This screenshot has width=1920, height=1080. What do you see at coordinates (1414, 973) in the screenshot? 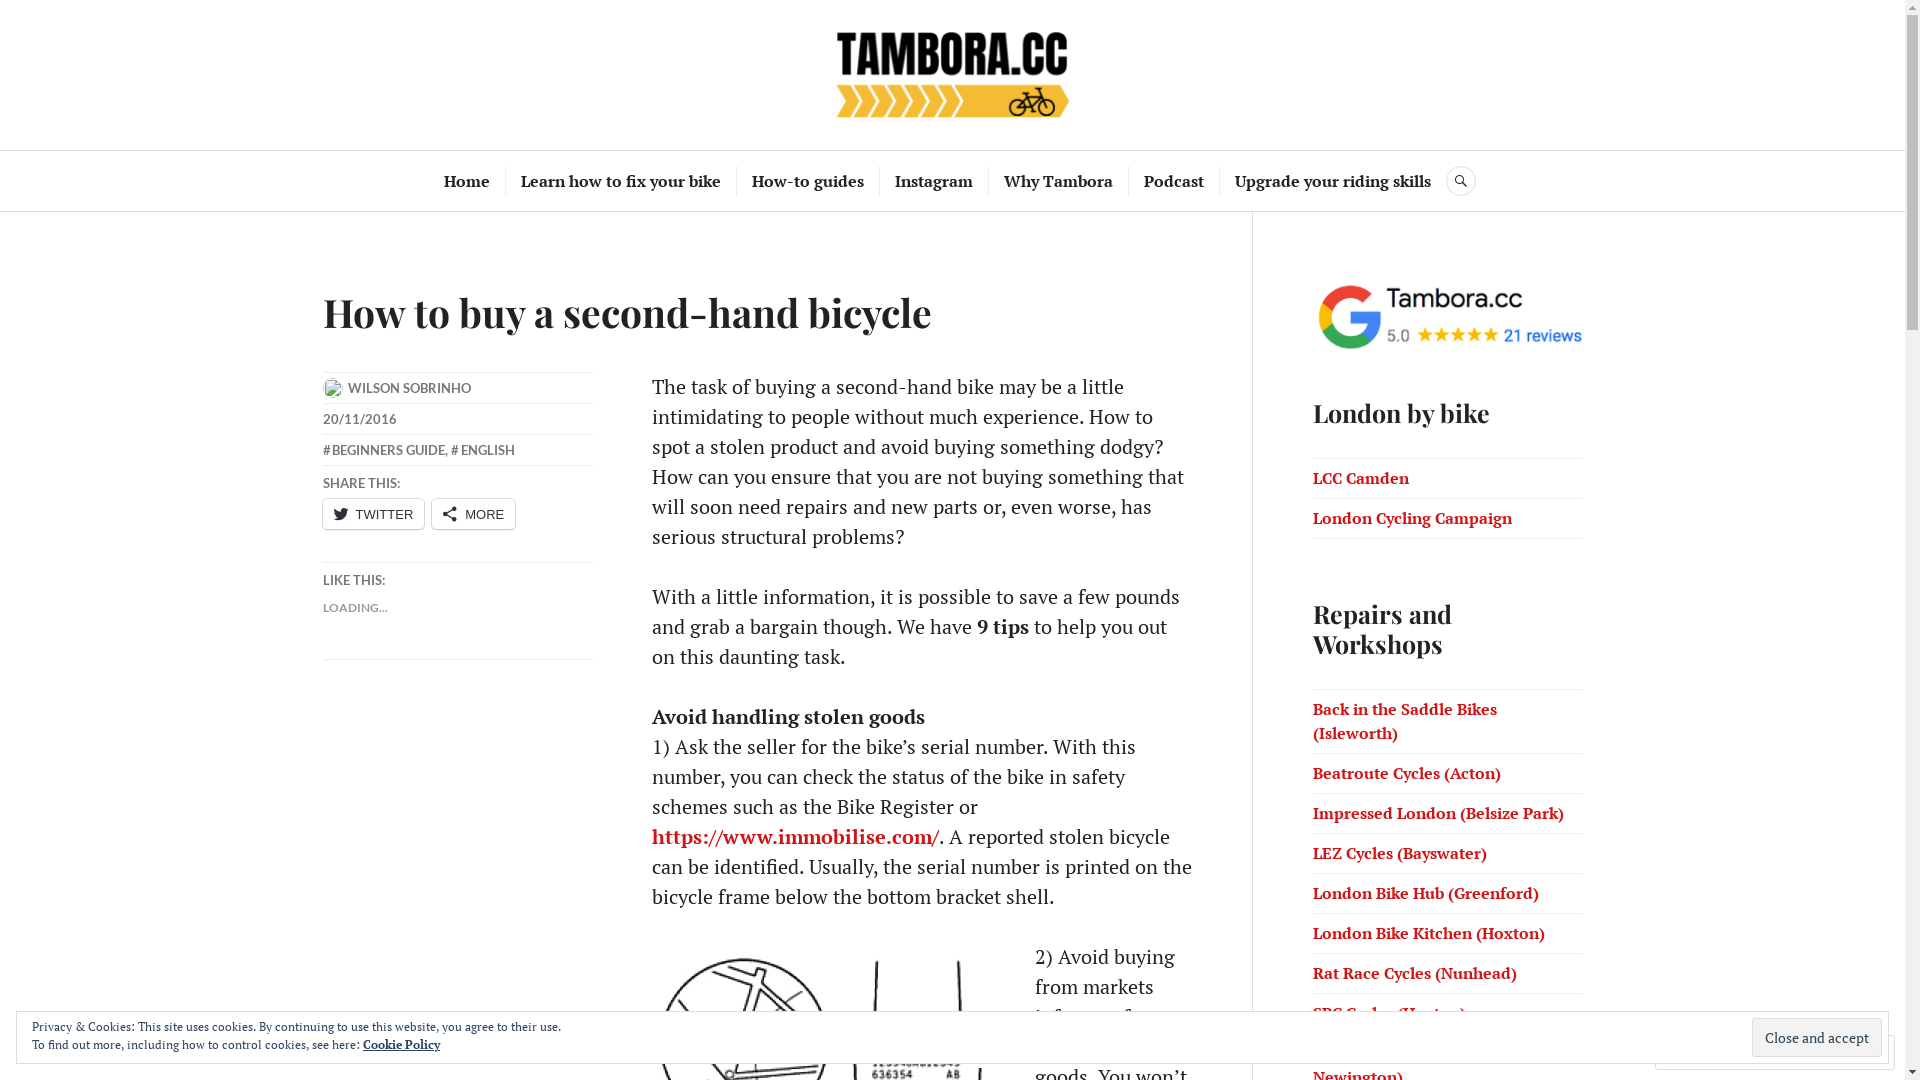
I see `Rat Race Cycles (Nunhead)` at bounding box center [1414, 973].